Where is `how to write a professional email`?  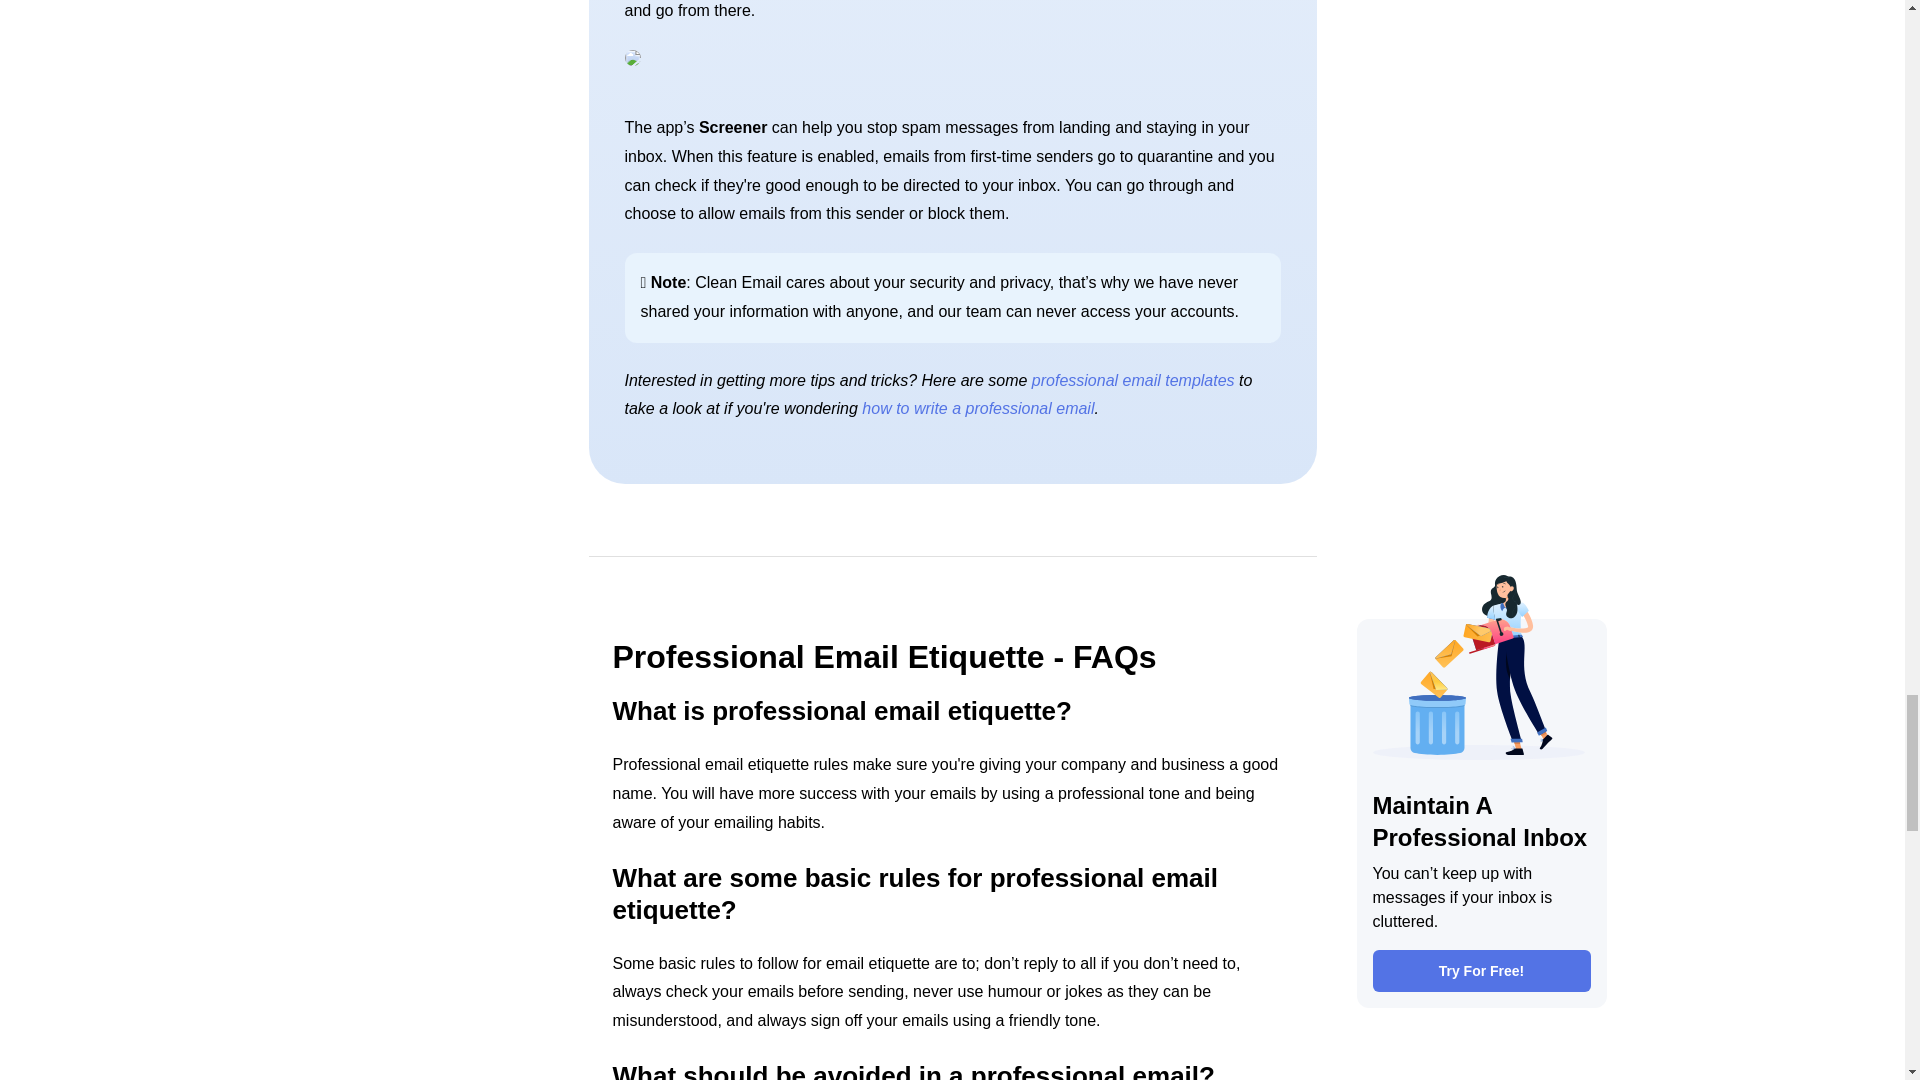 how to write a professional email is located at coordinates (978, 408).